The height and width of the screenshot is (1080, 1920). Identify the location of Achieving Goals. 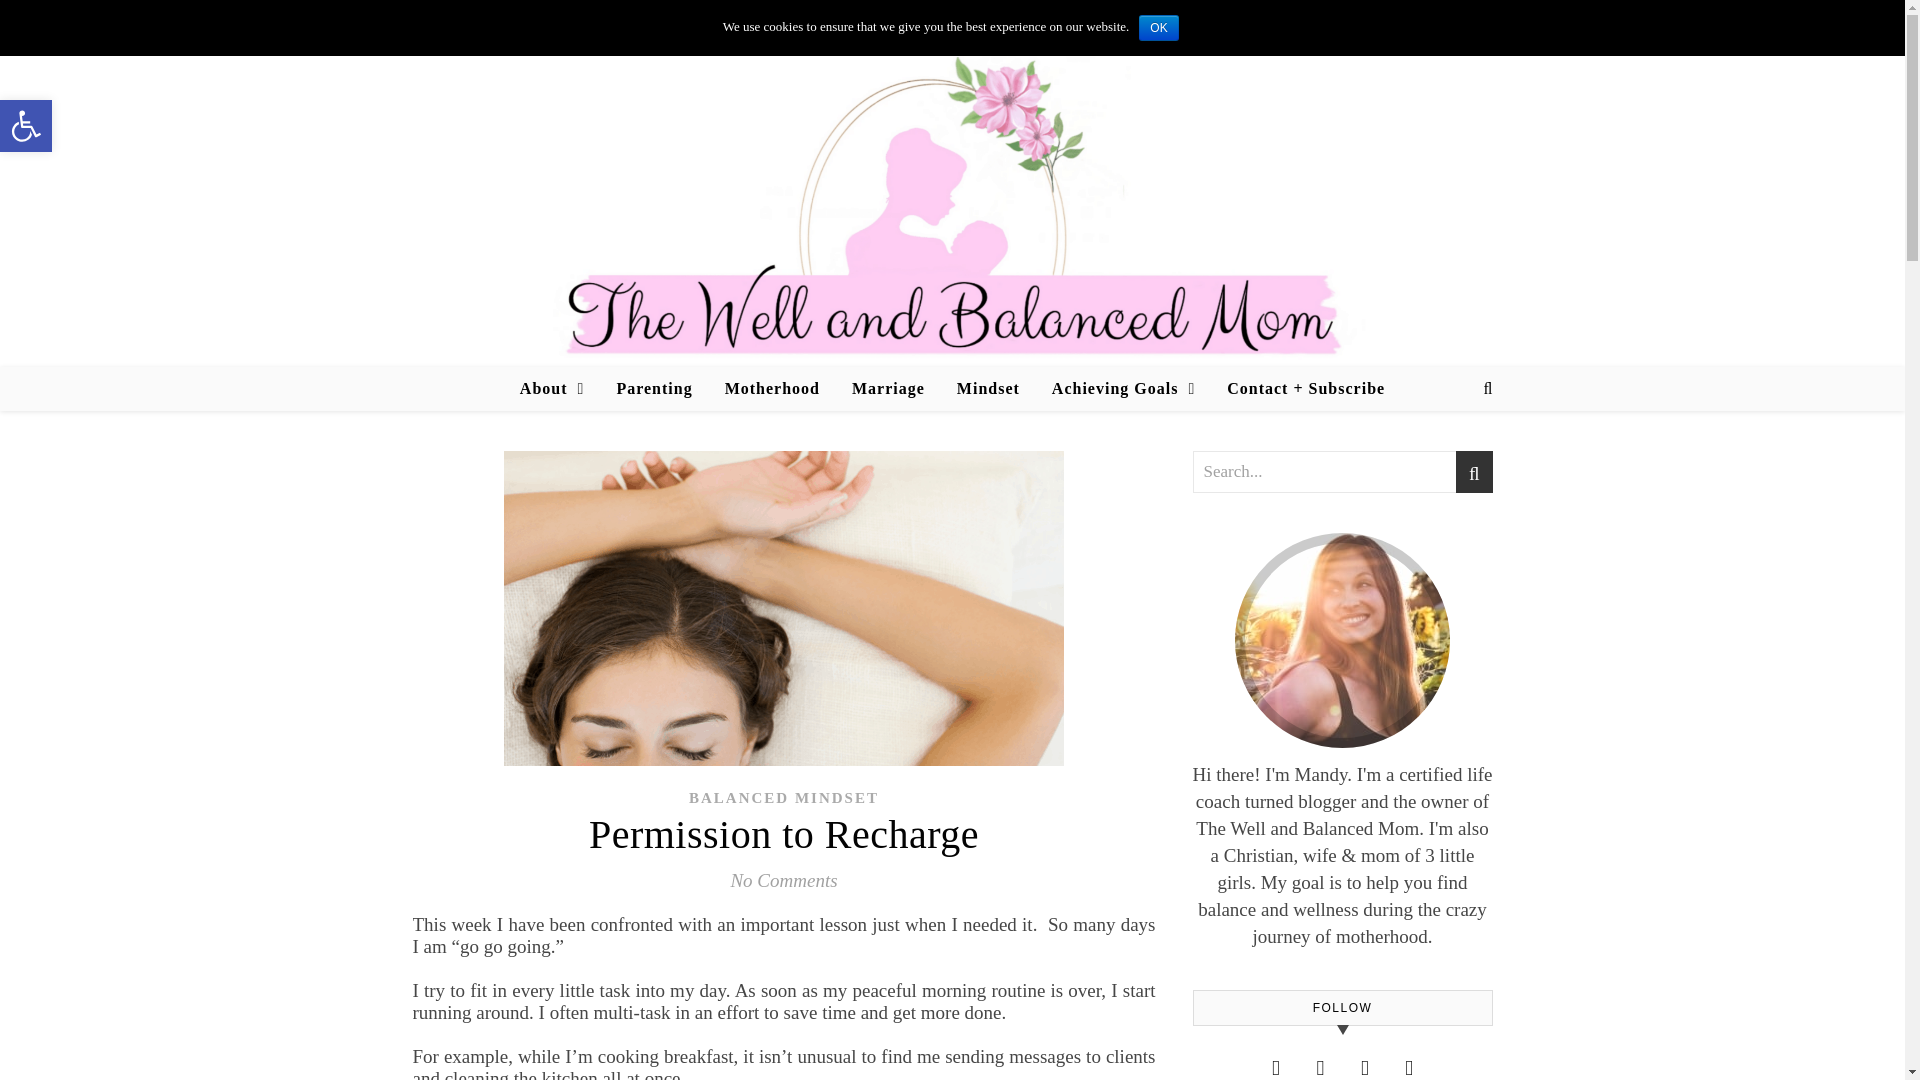
(1124, 389).